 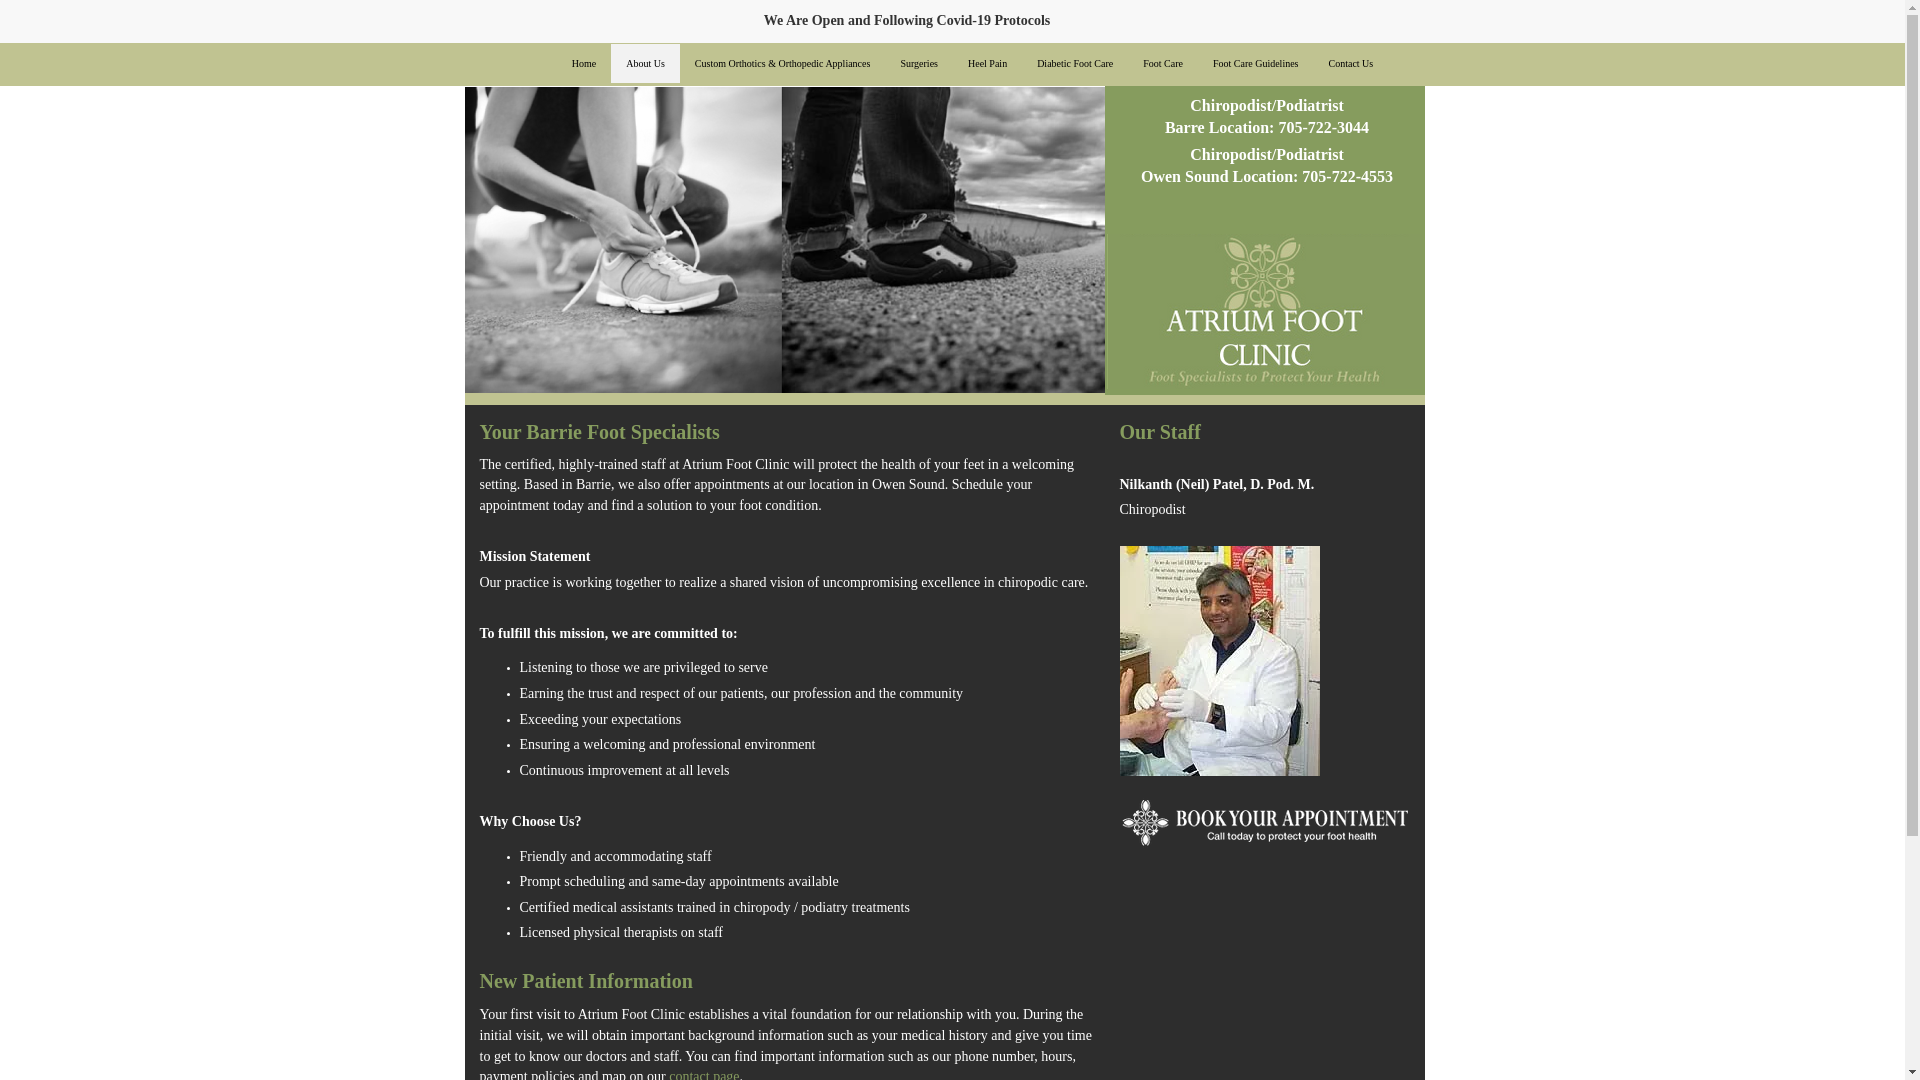 I want to click on Contact Us, so click(x=1350, y=66).